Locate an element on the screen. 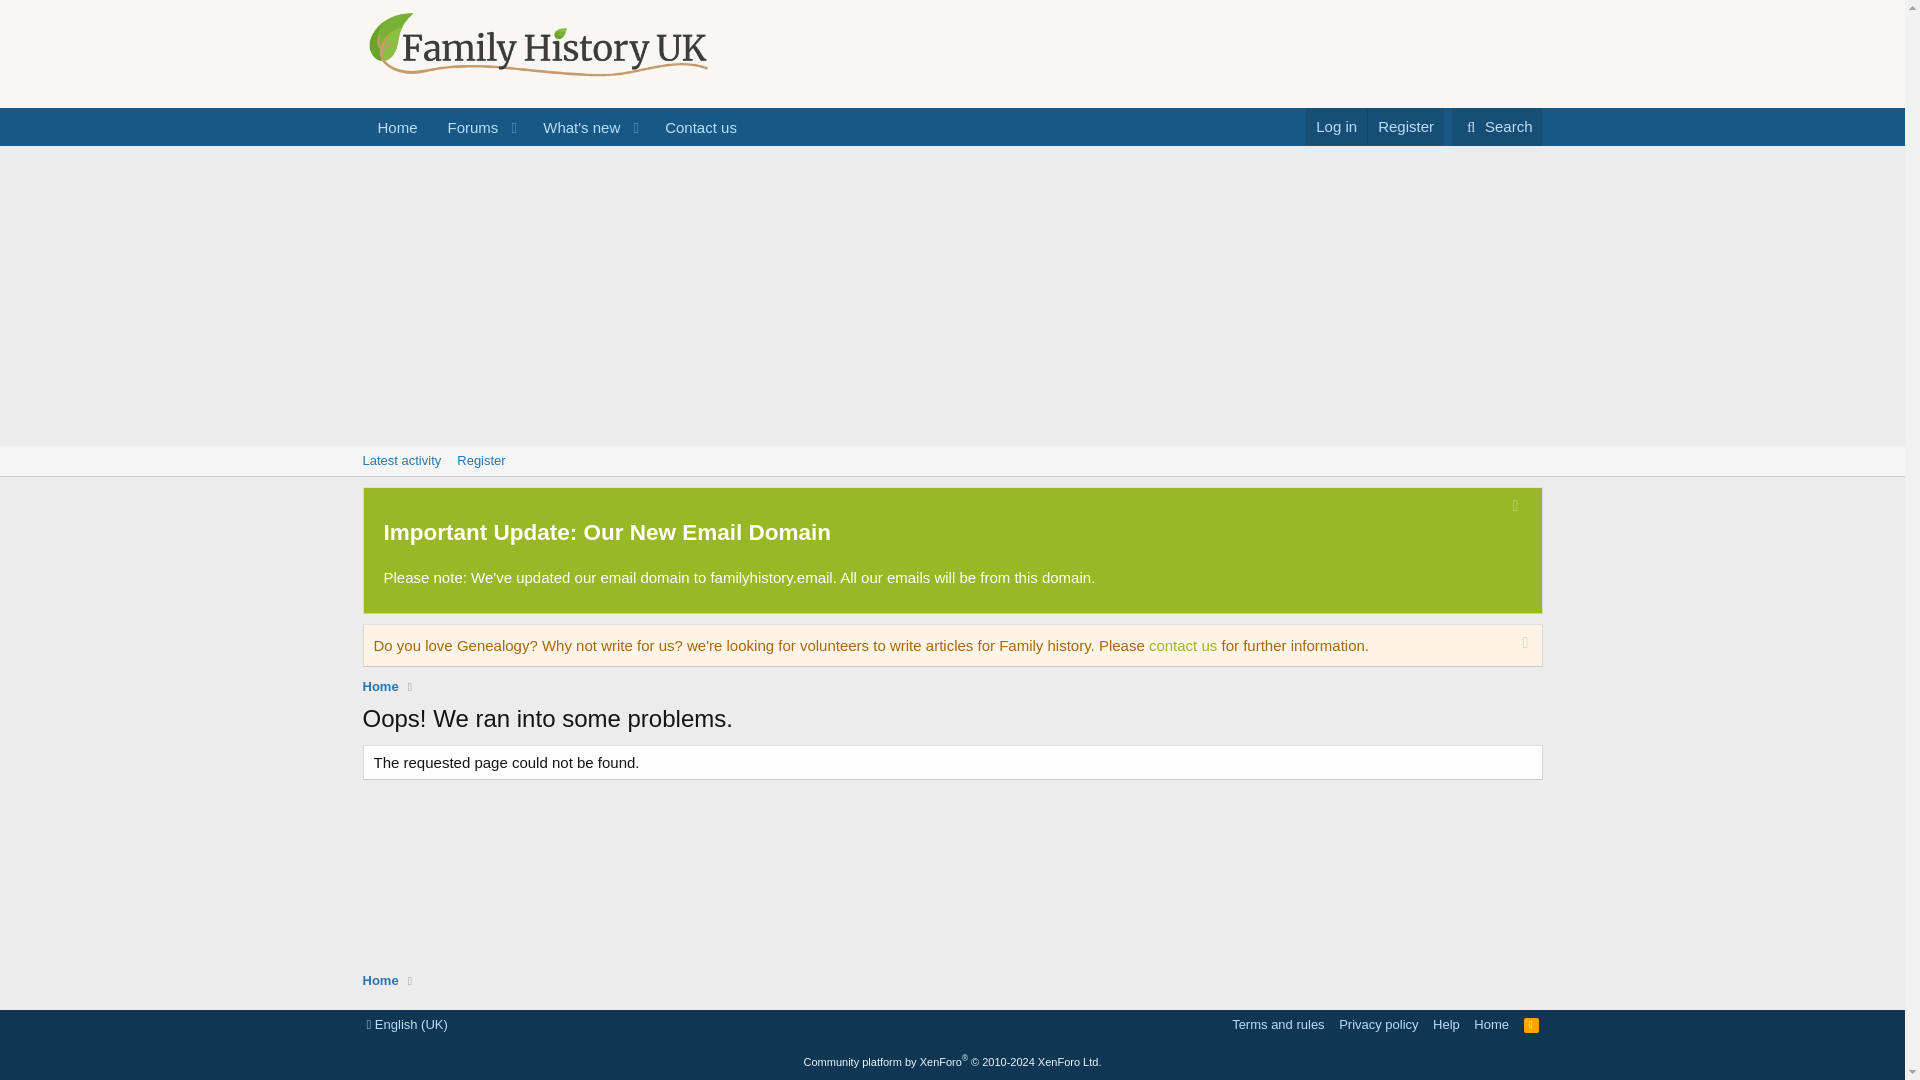  Contact us is located at coordinates (1278, 1024).